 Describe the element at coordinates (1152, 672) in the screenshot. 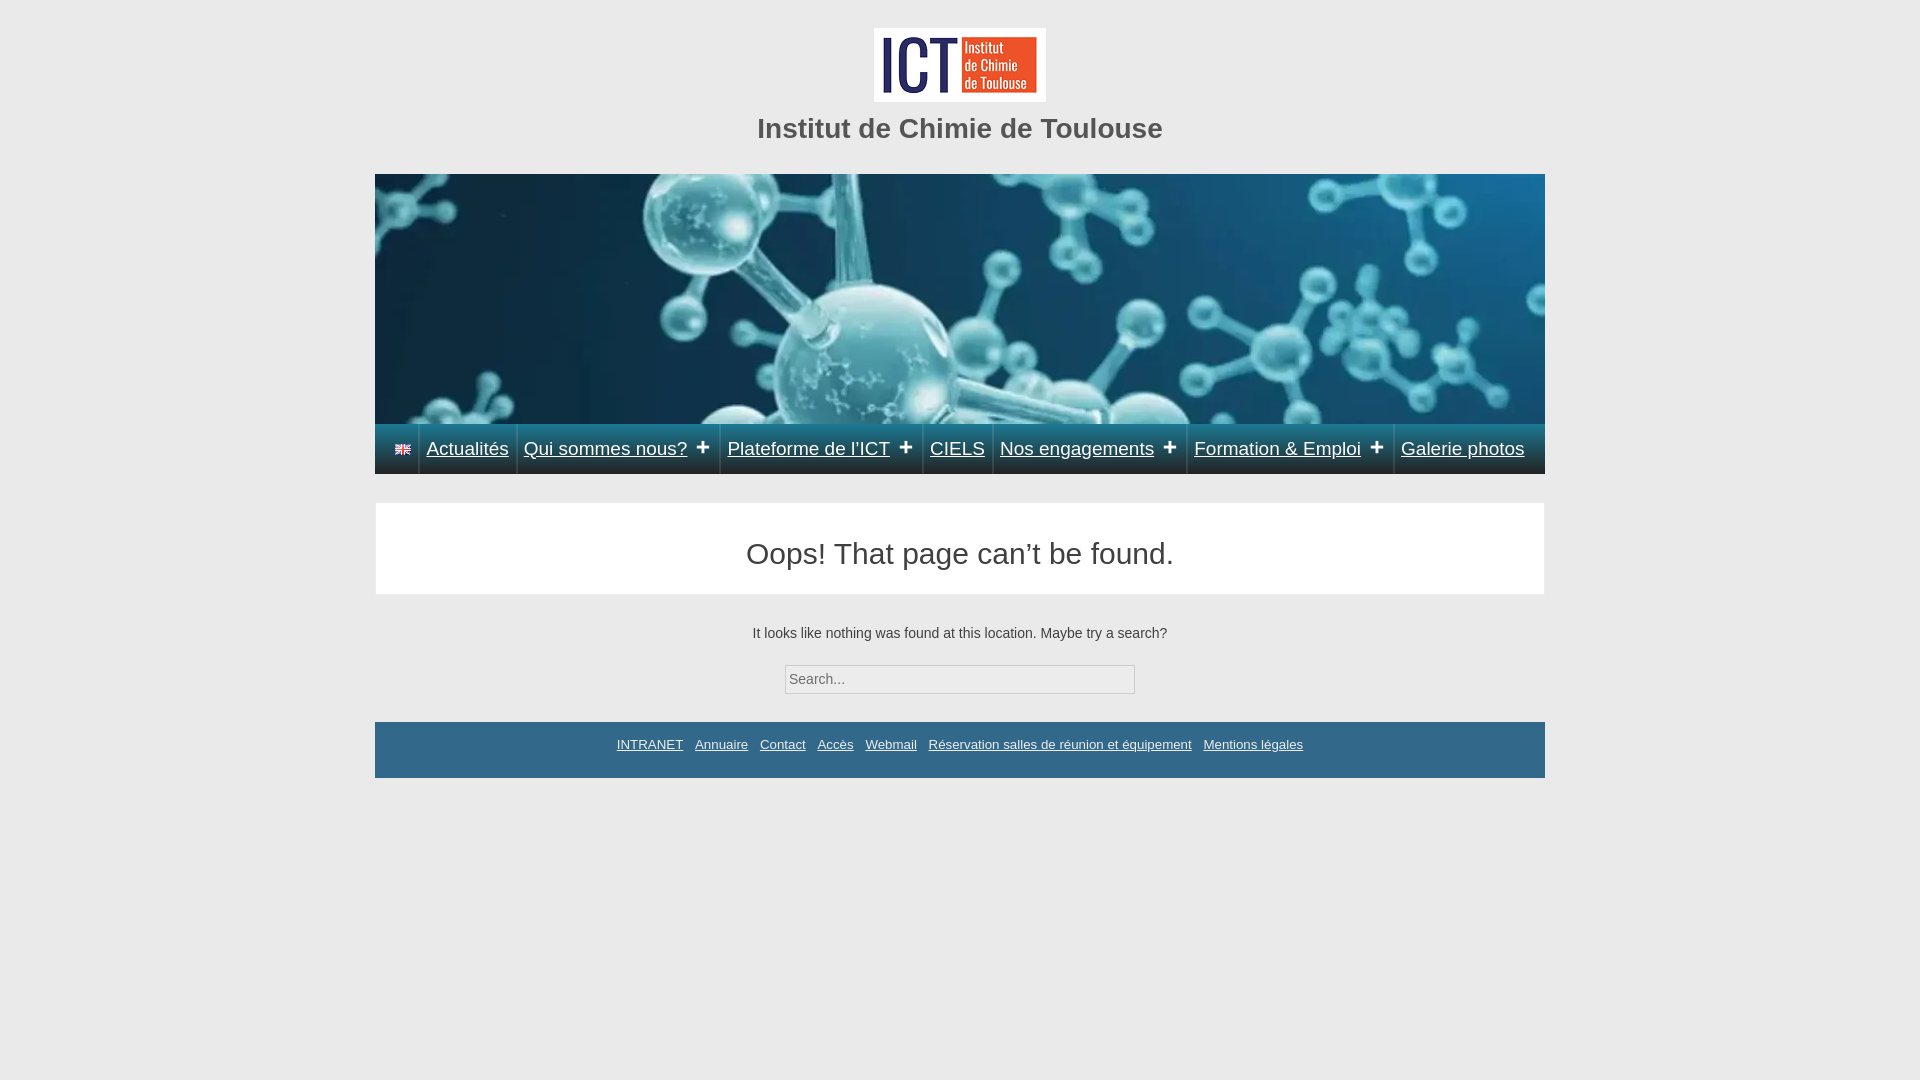

I see `Search` at that location.